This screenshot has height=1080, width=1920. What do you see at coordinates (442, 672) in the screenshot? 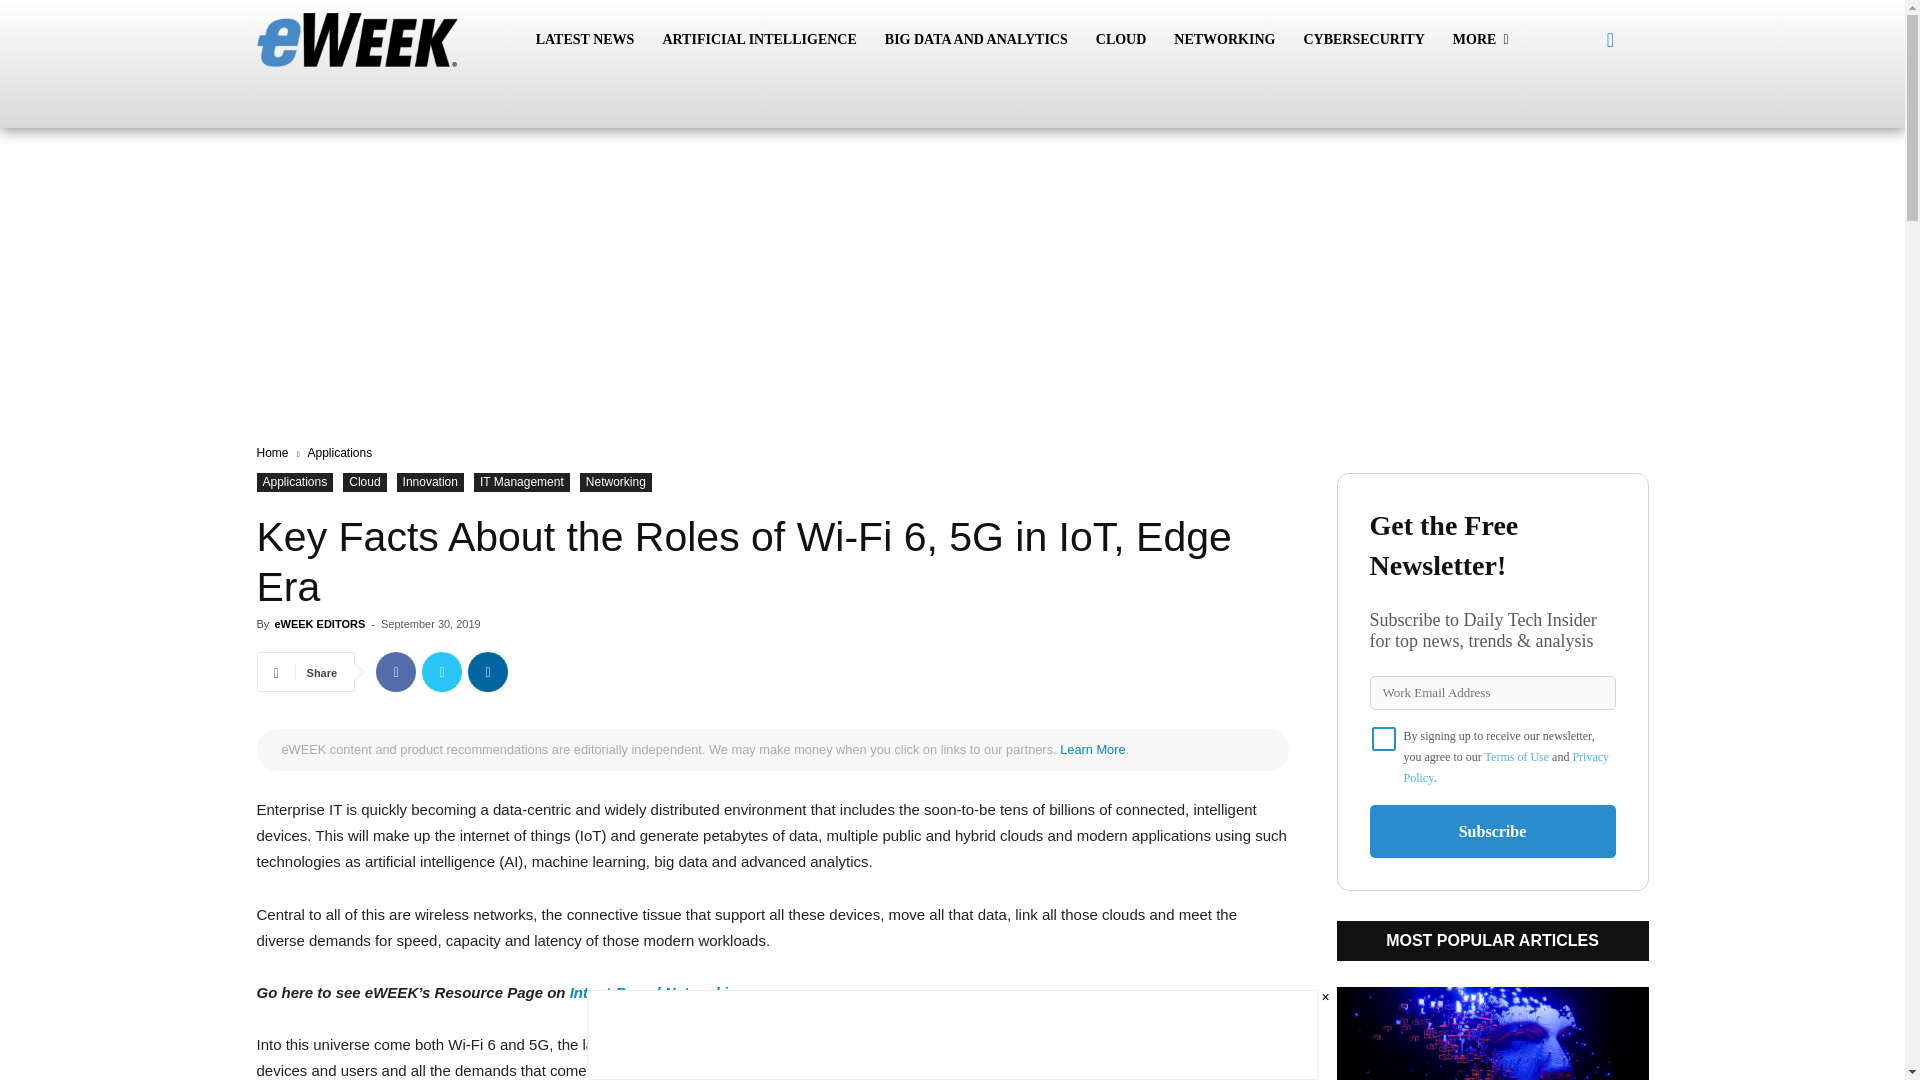
I see `Twitter` at bounding box center [442, 672].